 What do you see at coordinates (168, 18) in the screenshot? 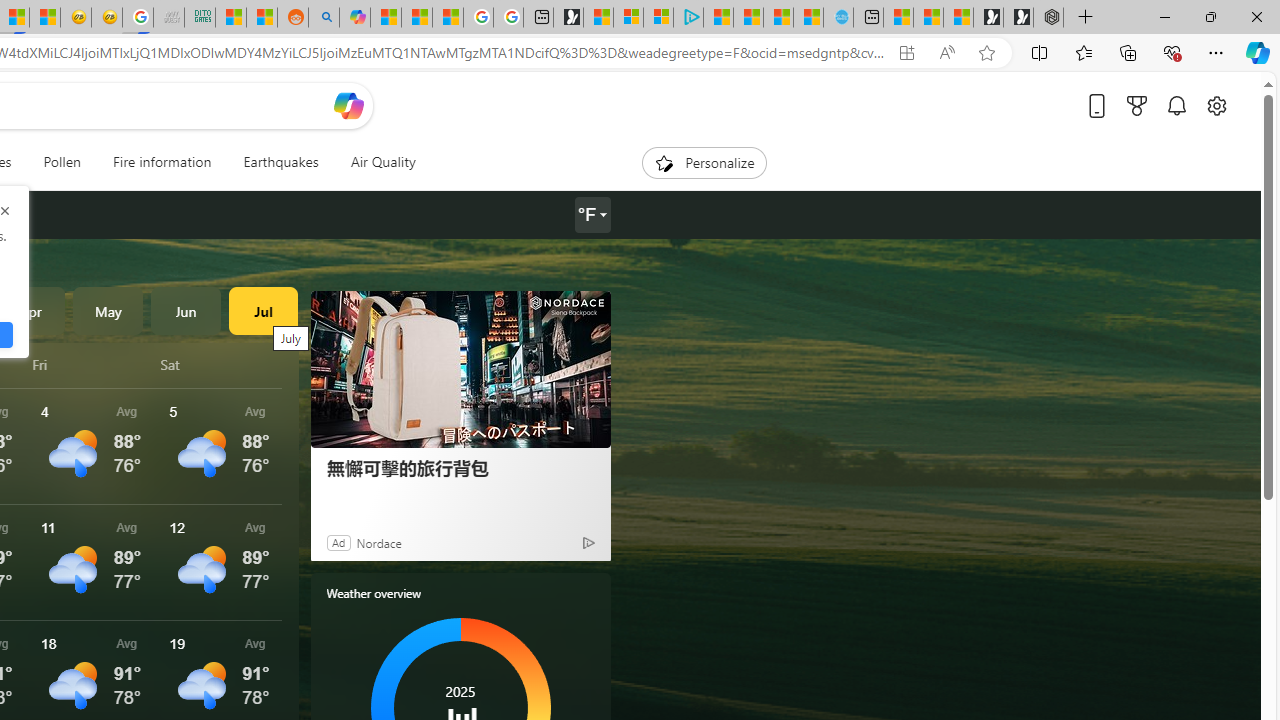
I see `Navy Quest` at bounding box center [168, 18].